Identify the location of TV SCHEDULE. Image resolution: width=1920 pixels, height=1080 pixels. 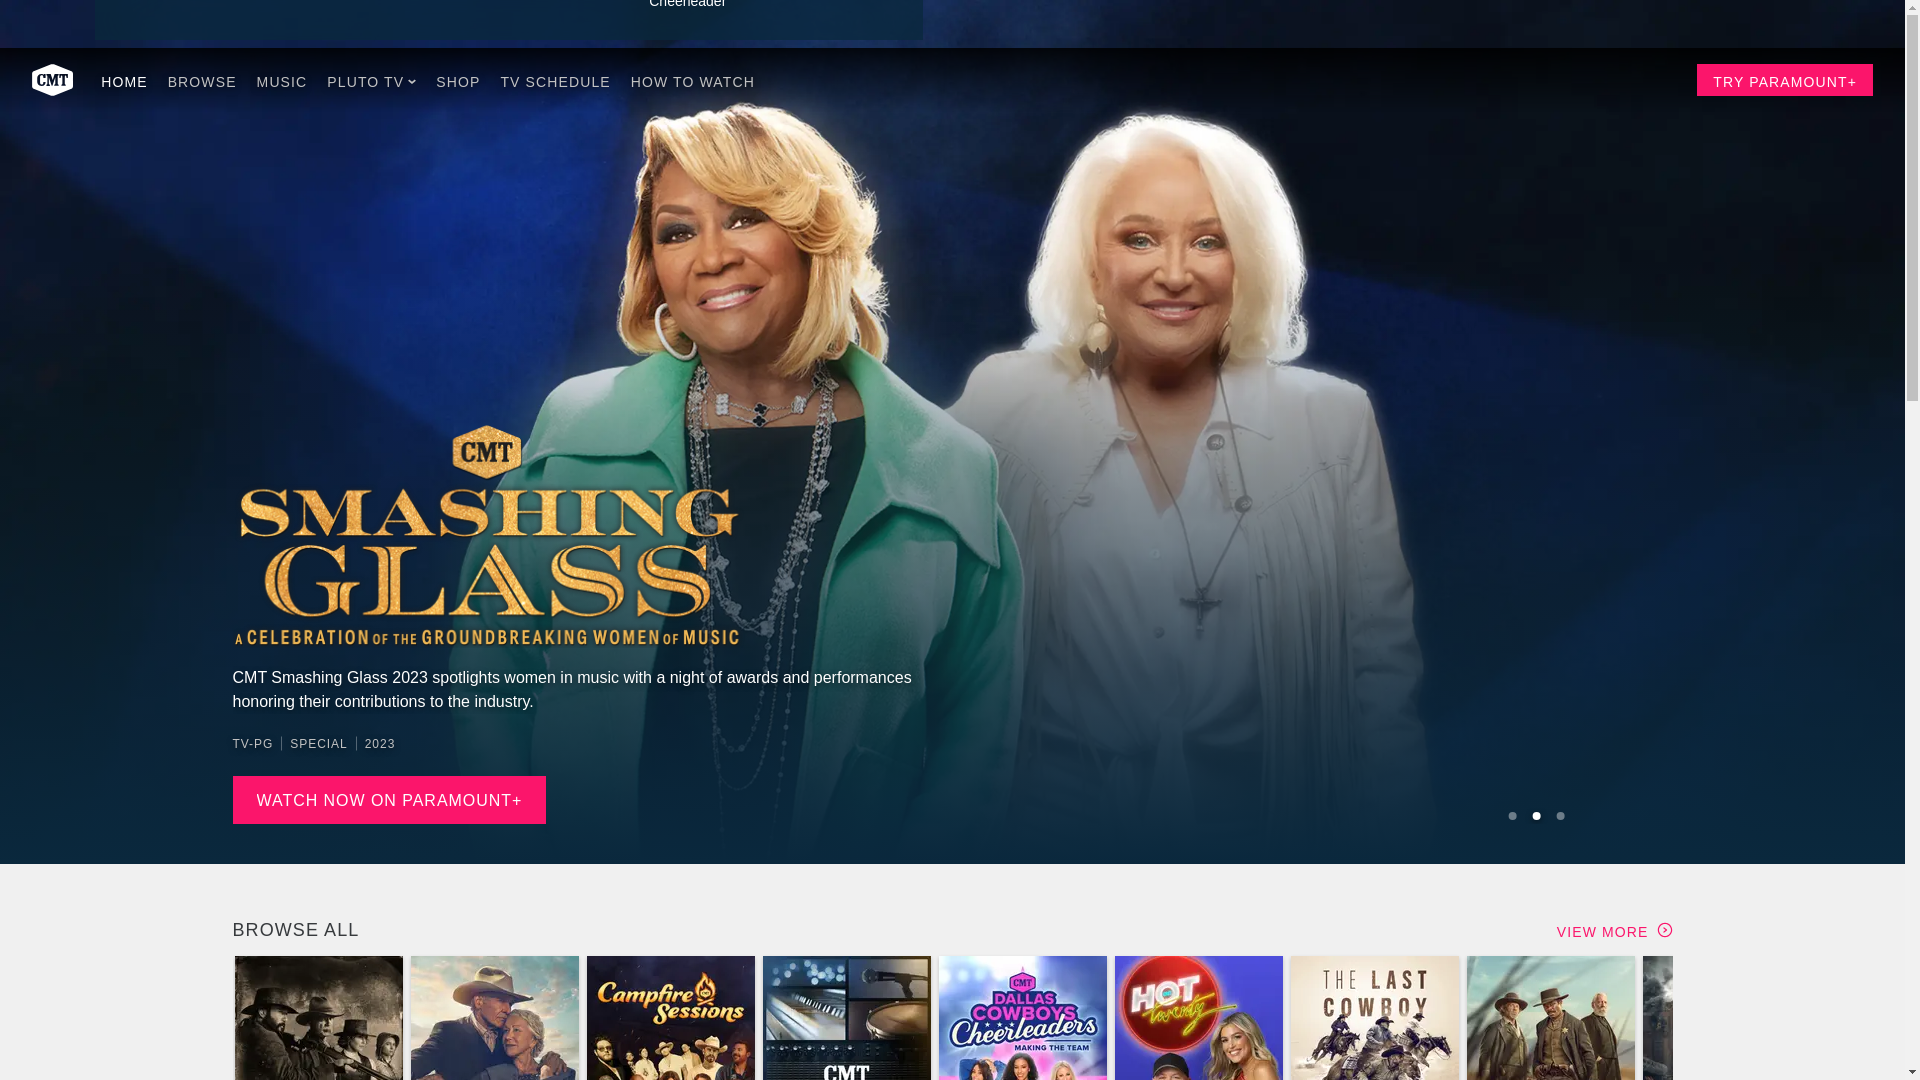
(554, 80).